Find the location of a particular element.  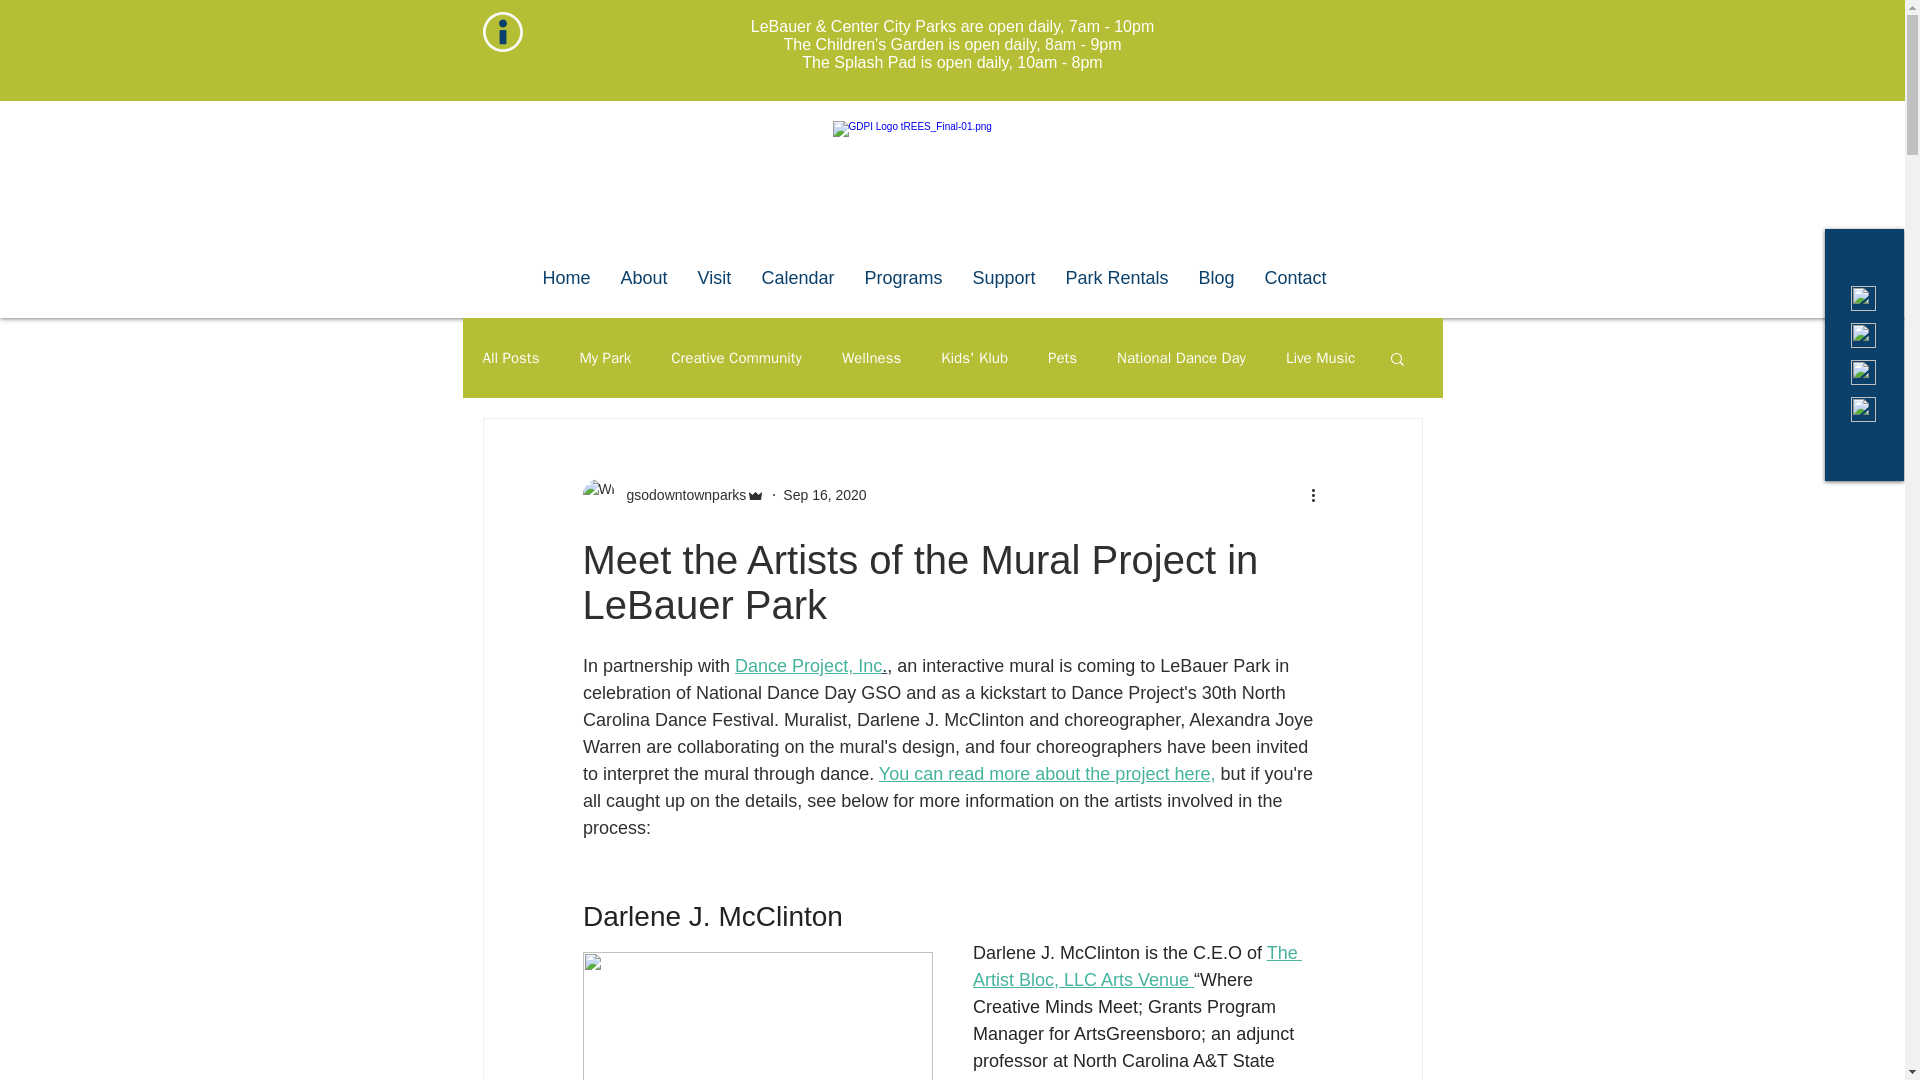

gsodowntownparks is located at coordinates (680, 494).